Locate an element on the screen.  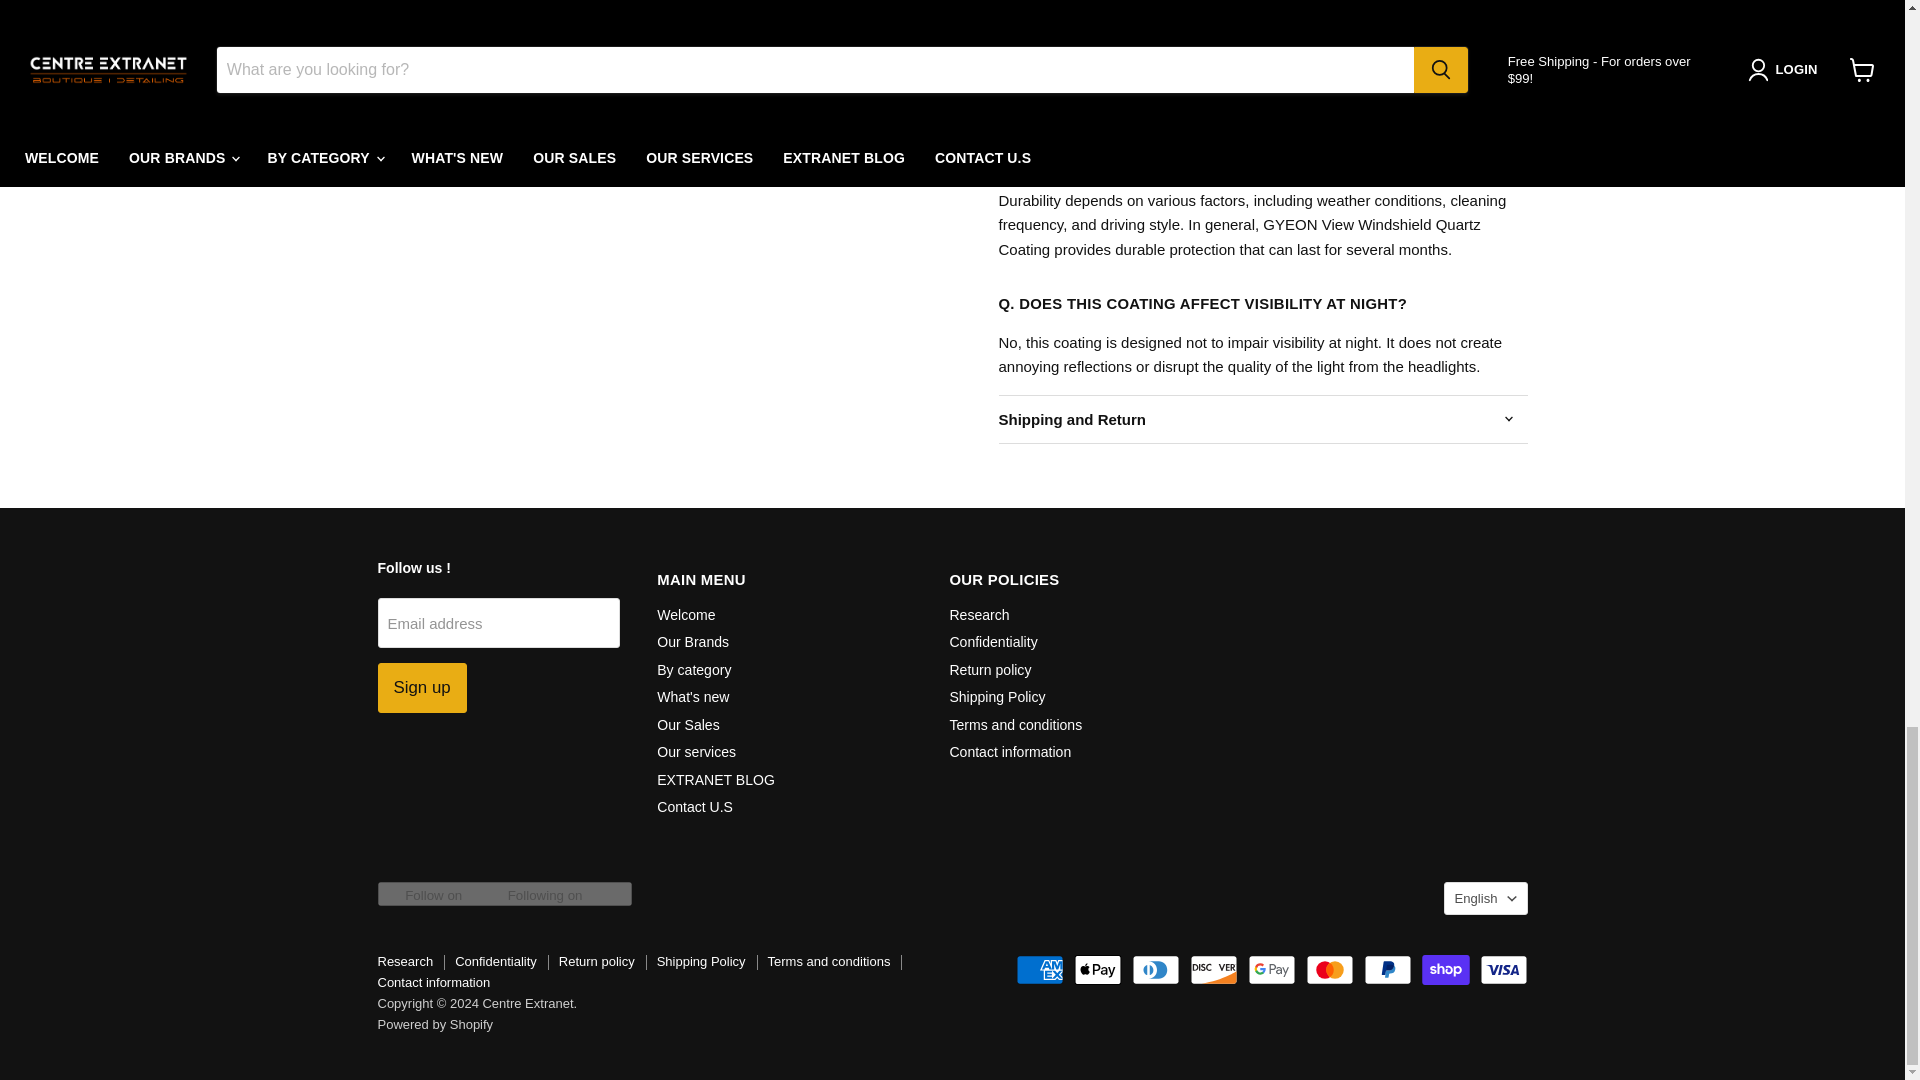
Apple Pay is located at coordinates (1097, 969).